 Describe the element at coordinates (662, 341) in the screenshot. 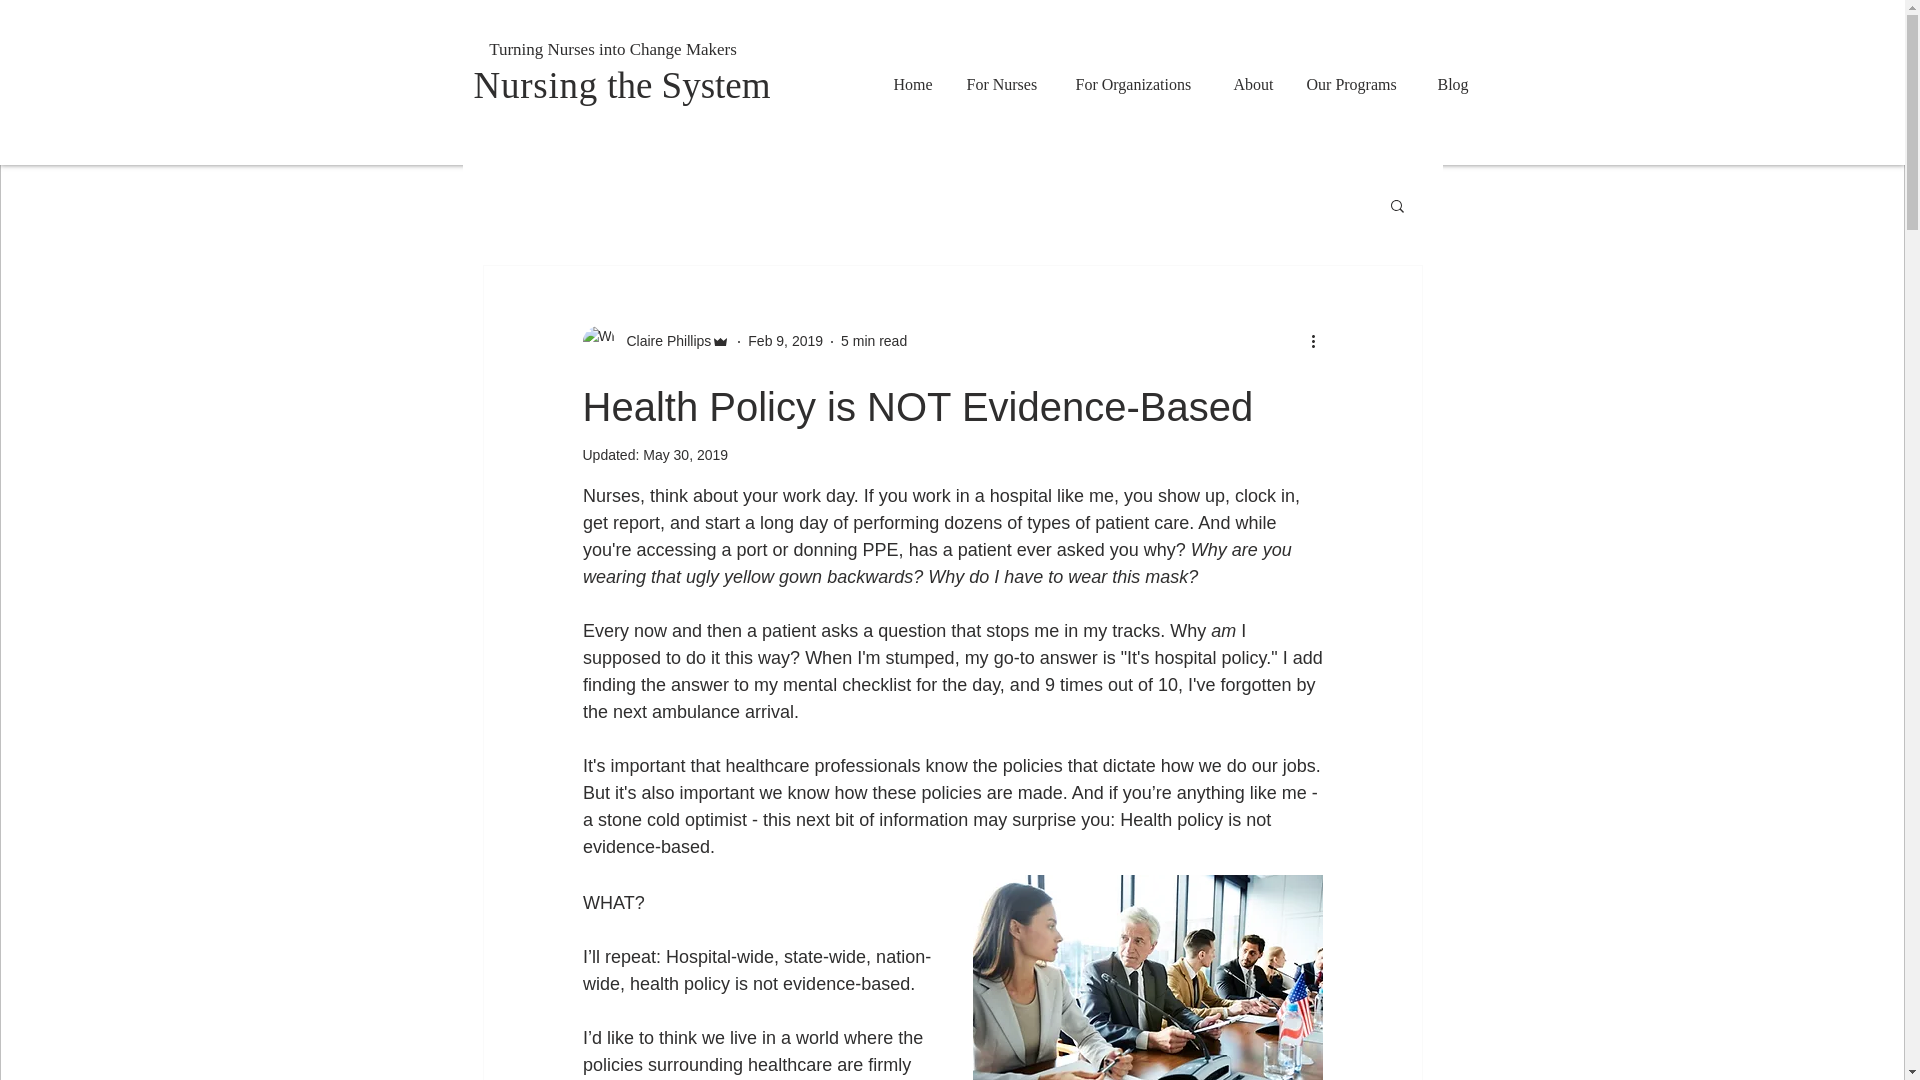

I see `Claire Phillips` at that location.